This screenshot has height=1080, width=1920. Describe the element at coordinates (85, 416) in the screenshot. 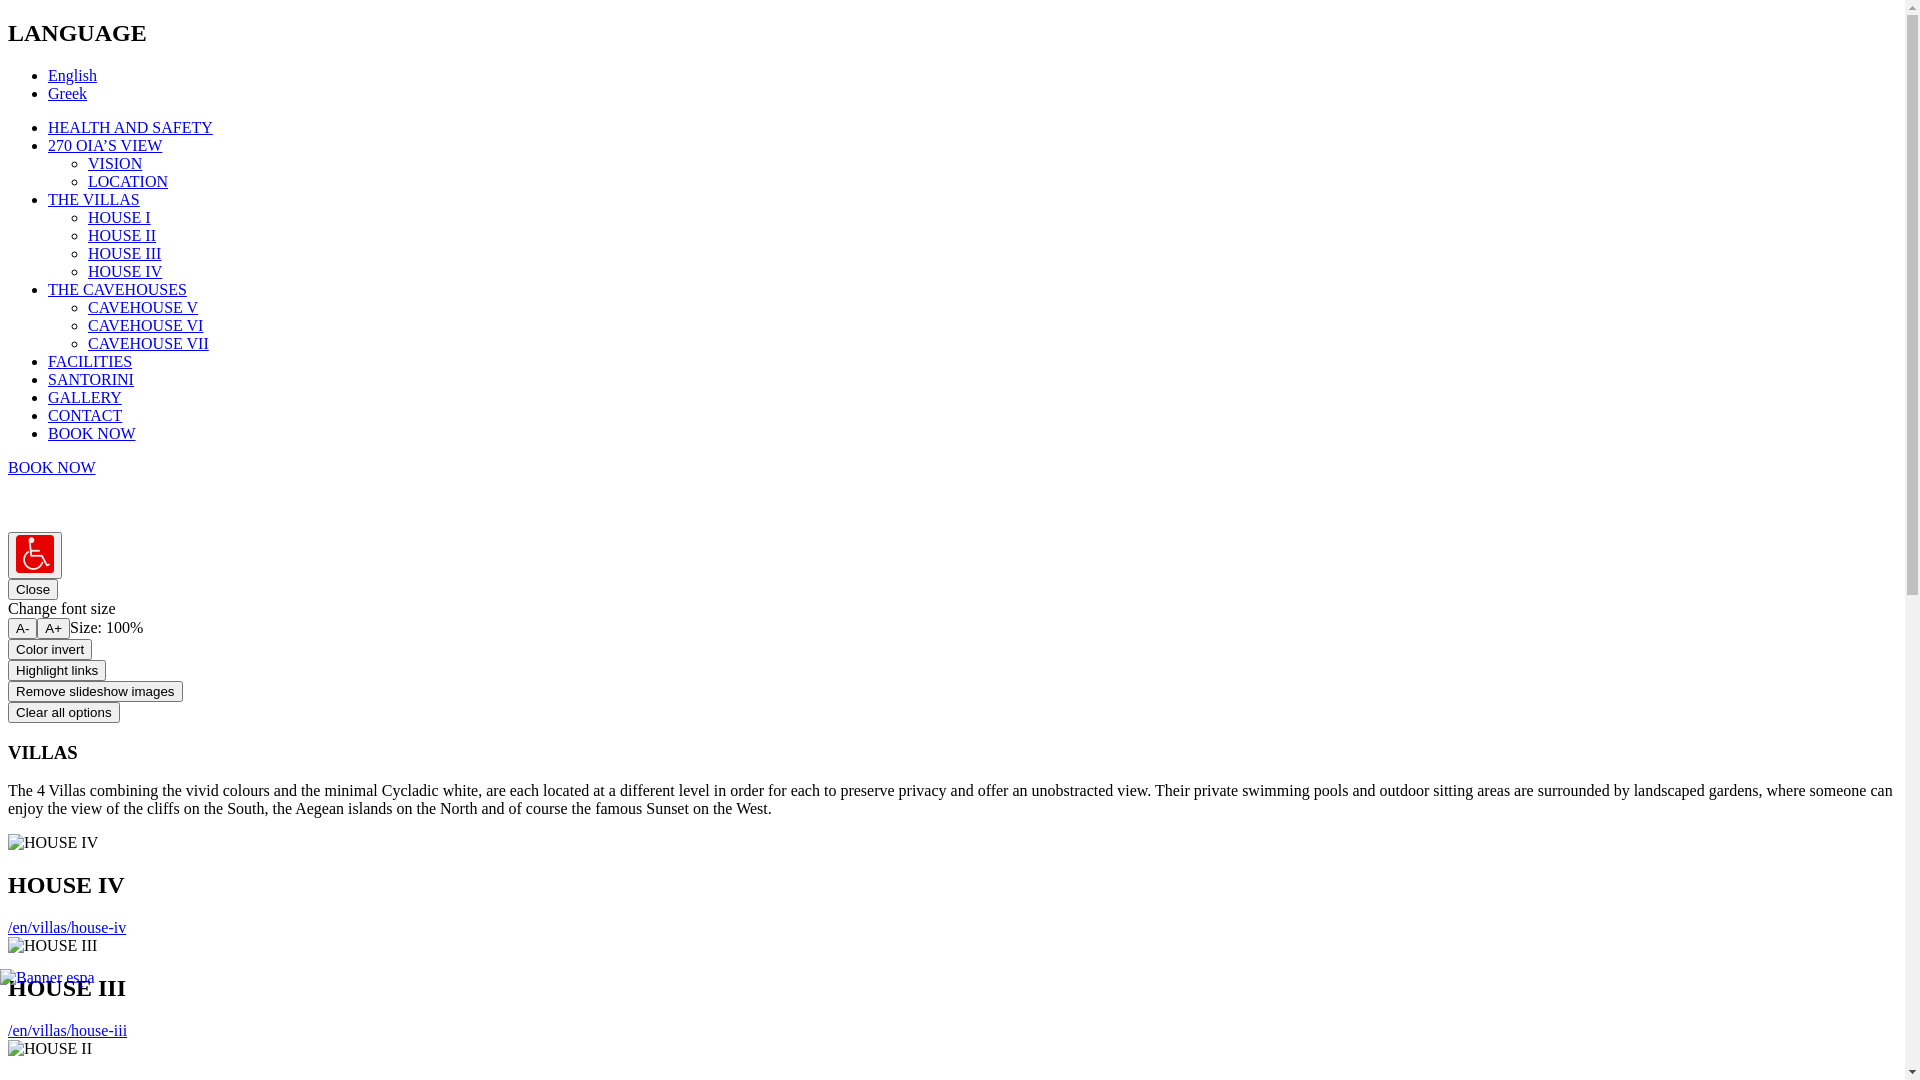

I see `CONTACT` at that location.